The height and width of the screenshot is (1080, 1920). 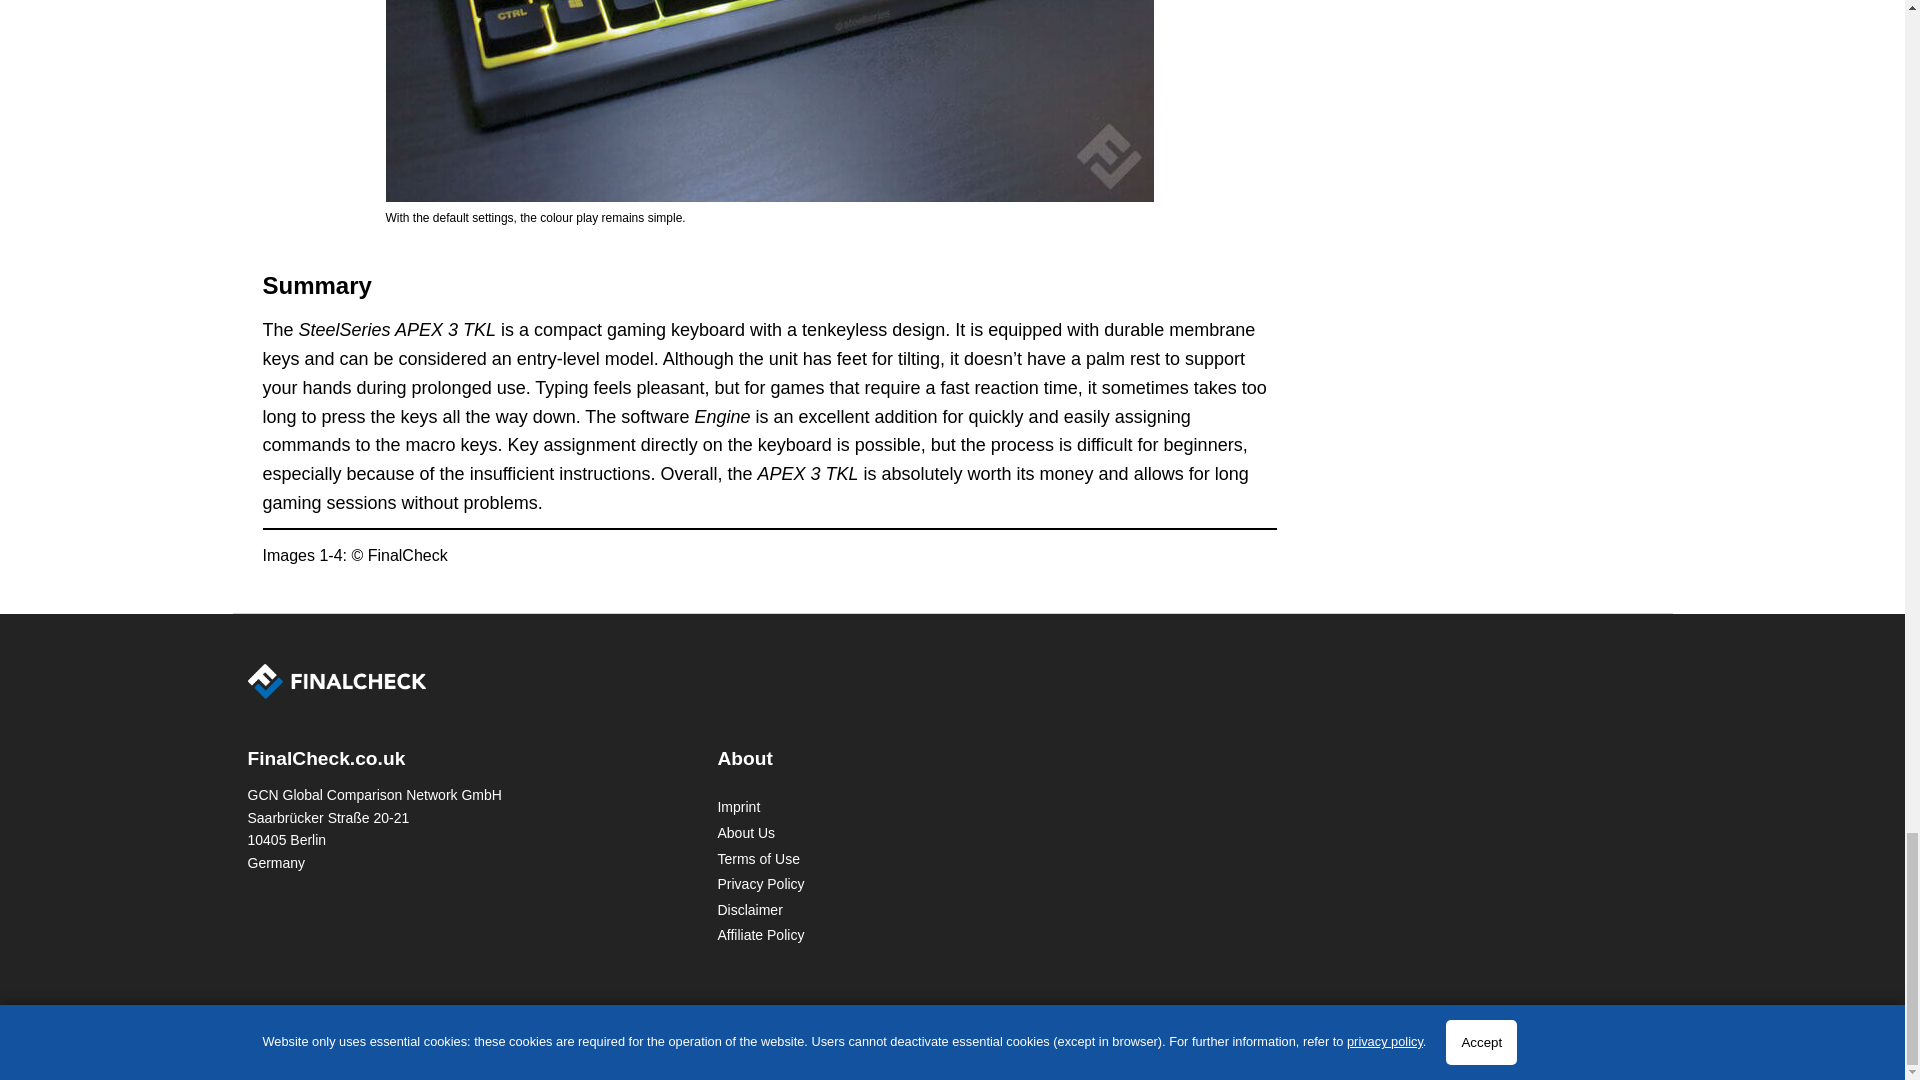 What do you see at coordinates (748, 910) in the screenshot?
I see `Disclaimer` at bounding box center [748, 910].